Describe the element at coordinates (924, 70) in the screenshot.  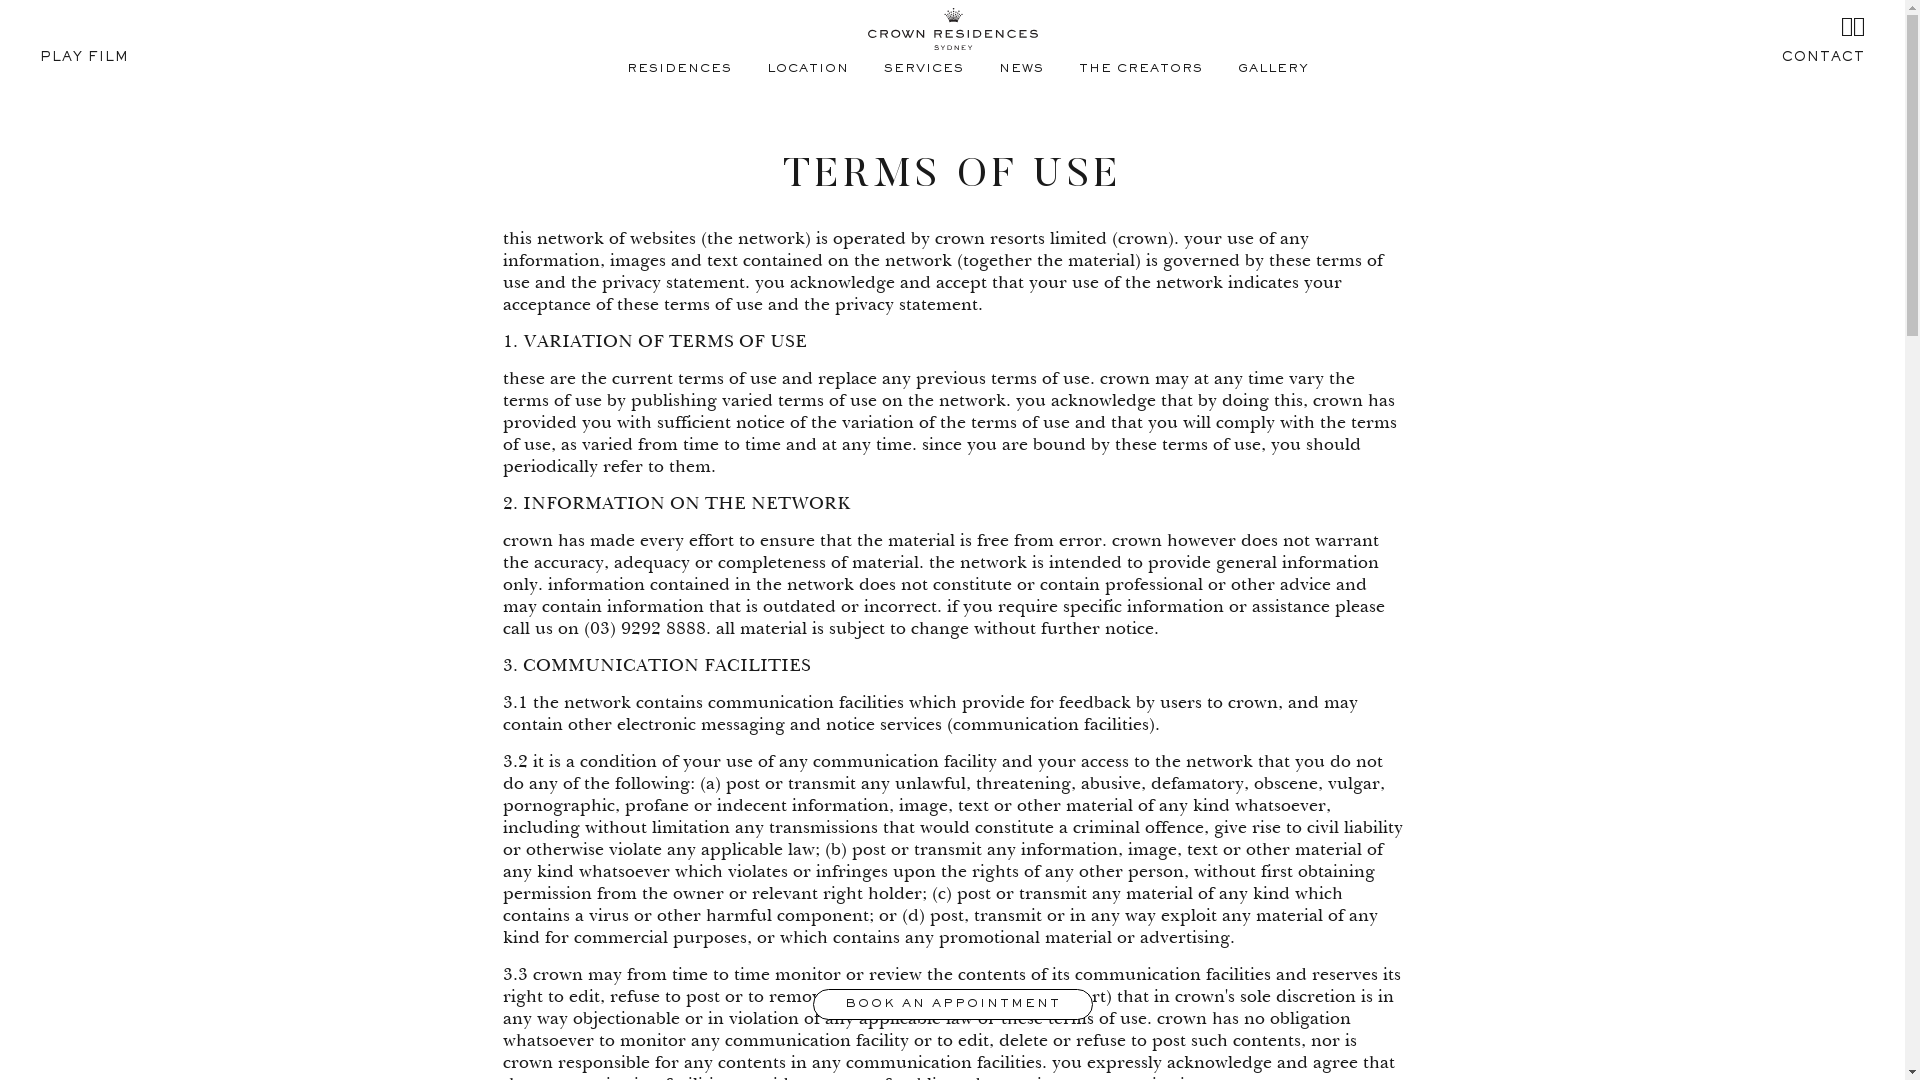
I see `SERVICES` at that location.